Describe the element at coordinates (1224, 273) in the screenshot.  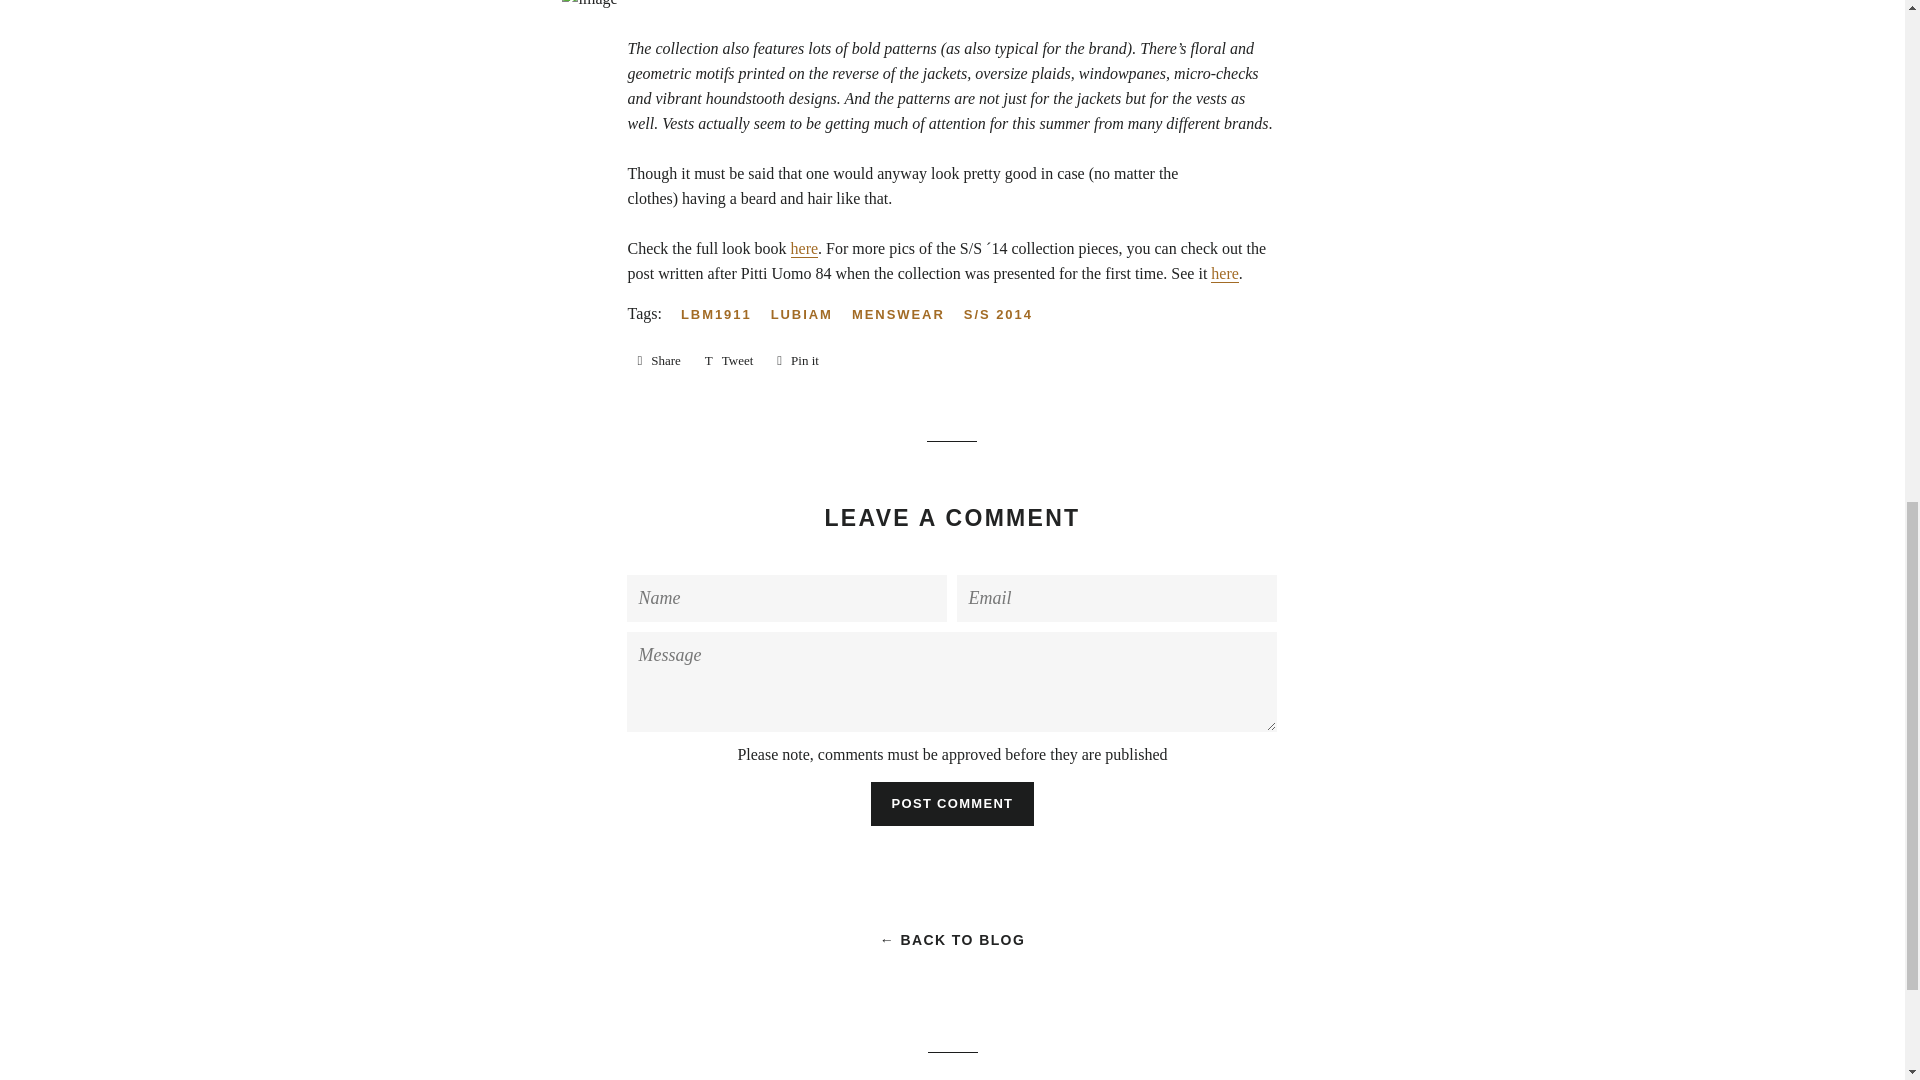
I see `Tweet on Twitter` at that location.